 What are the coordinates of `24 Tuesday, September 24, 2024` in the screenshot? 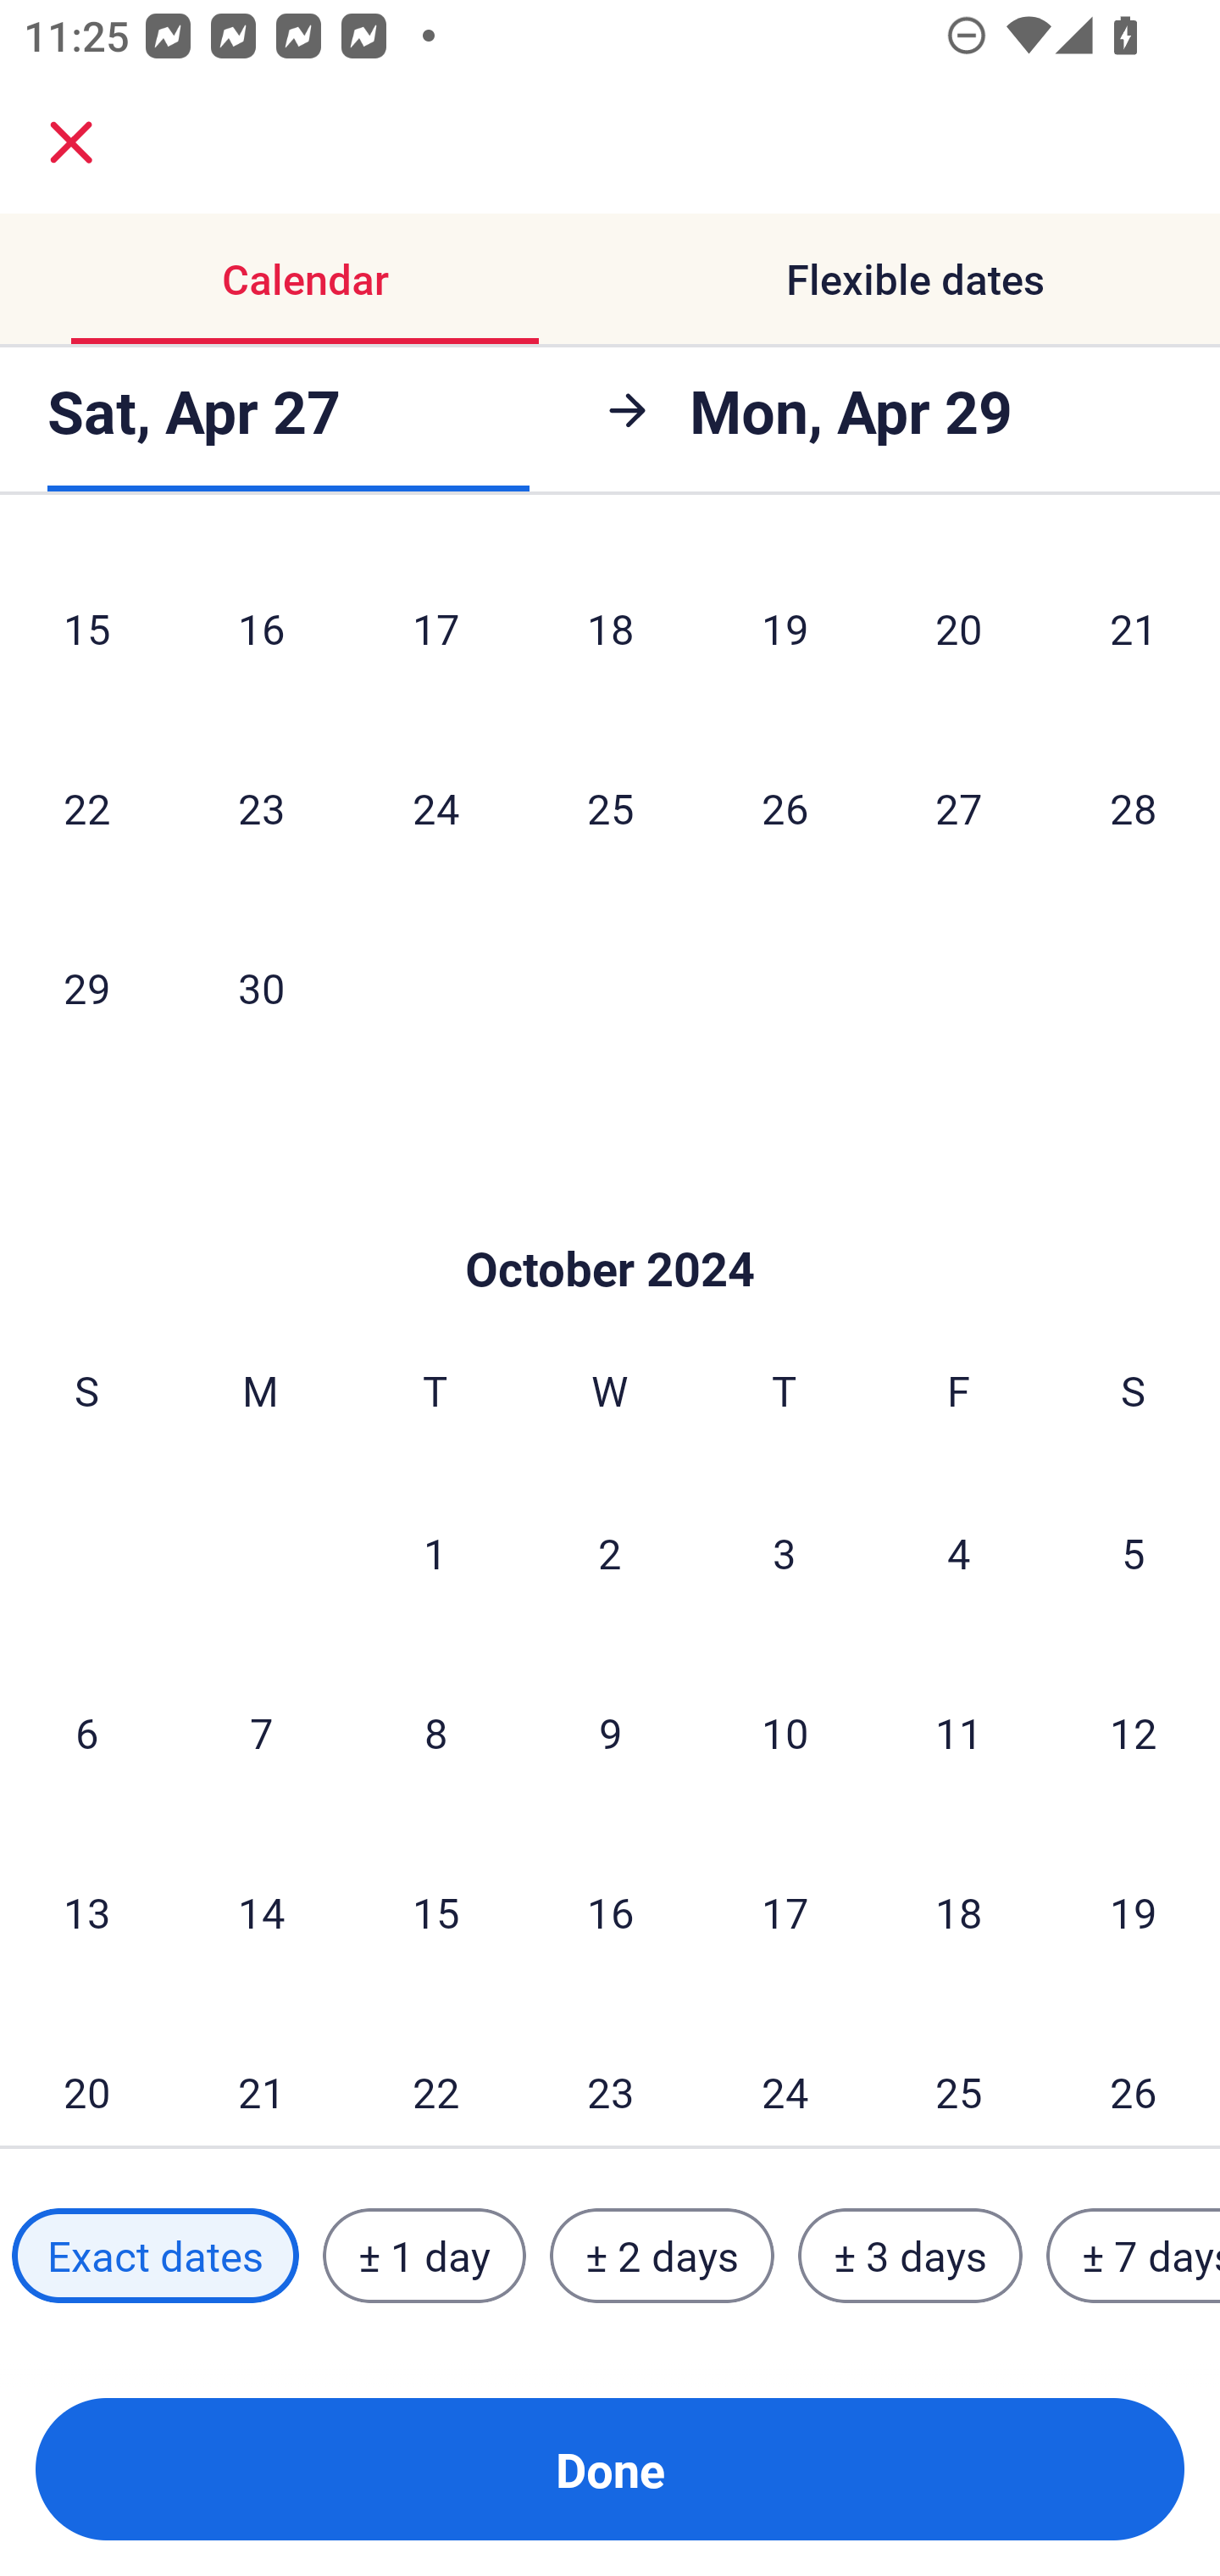 It's located at (435, 807).